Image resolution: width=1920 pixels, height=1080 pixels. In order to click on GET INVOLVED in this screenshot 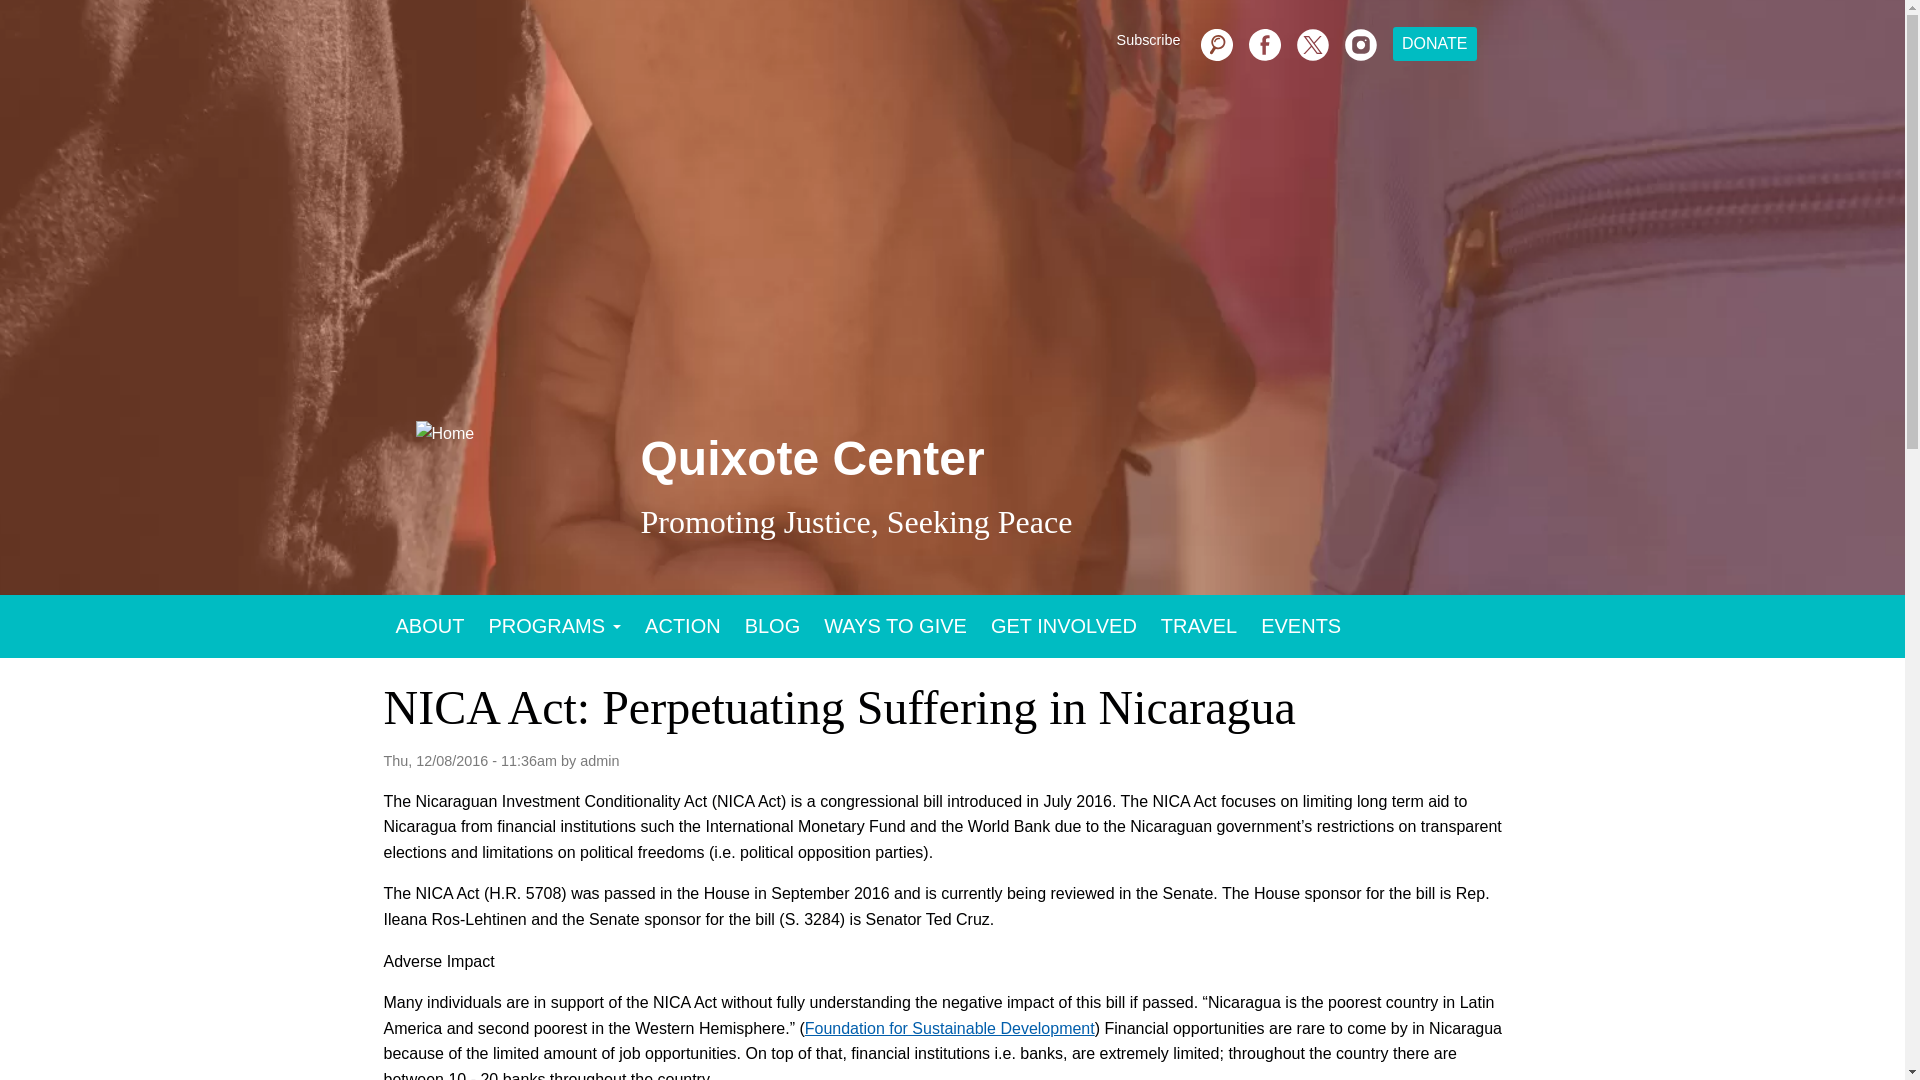, I will do `click(1064, 626)`.